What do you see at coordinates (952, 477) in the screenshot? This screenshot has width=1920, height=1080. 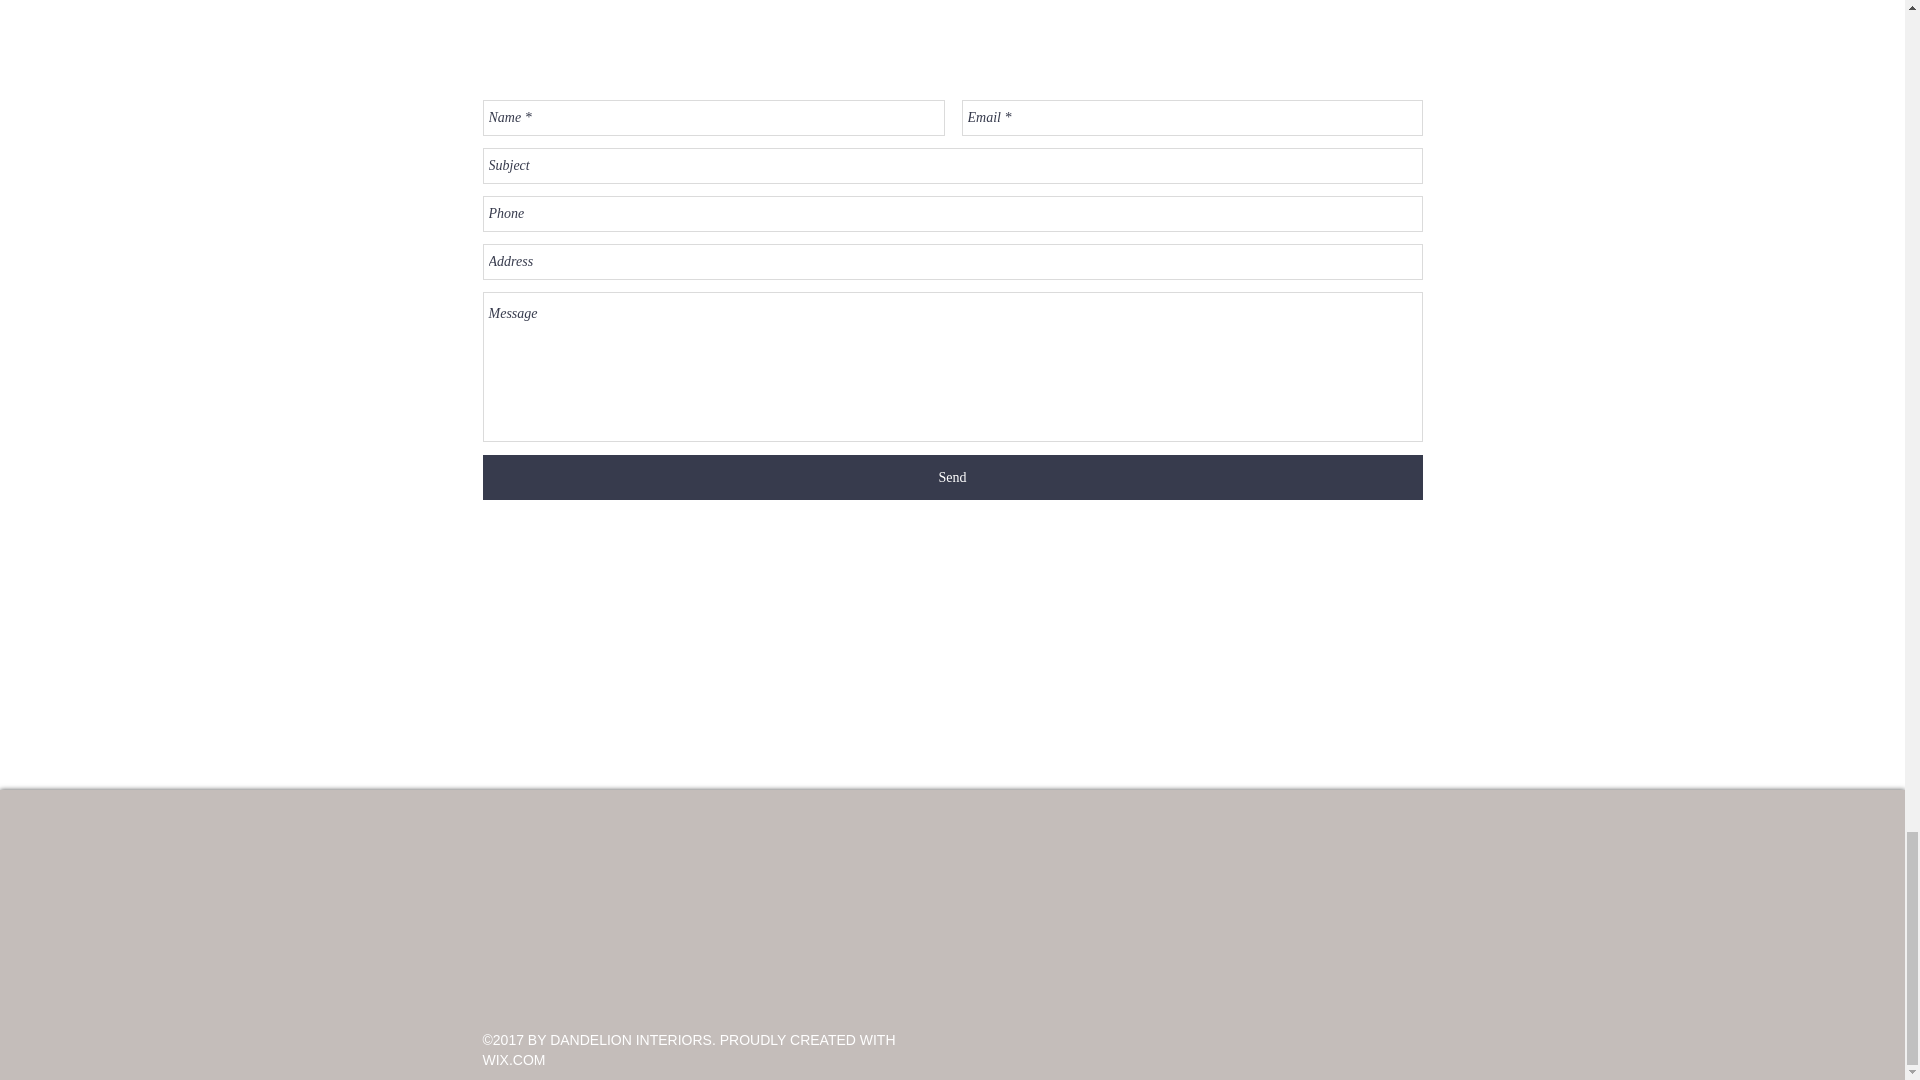 I see `Send` at bounding box center [952, 477].